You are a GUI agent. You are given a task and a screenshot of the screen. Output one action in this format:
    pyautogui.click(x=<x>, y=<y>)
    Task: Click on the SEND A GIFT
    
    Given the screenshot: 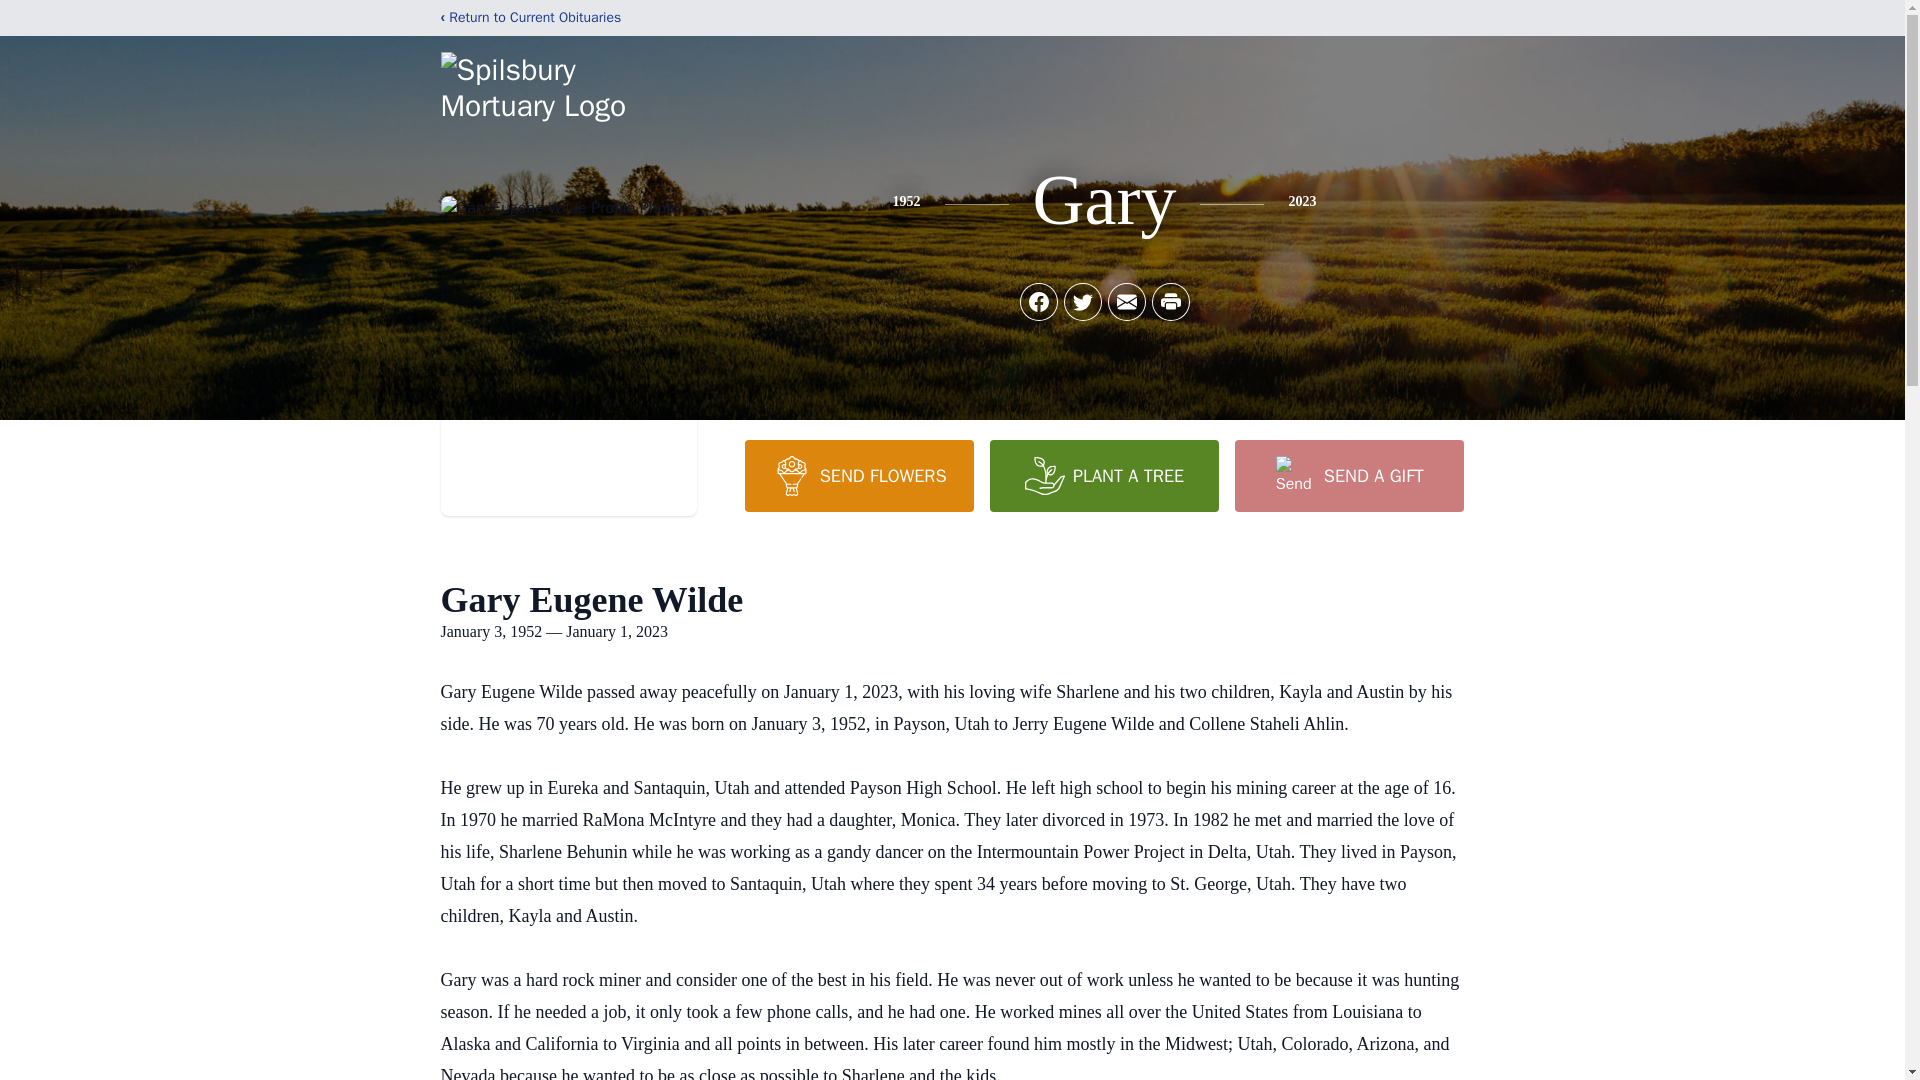 What is the action you would take?
    pyautogui.click(x=1348, y=475)
    